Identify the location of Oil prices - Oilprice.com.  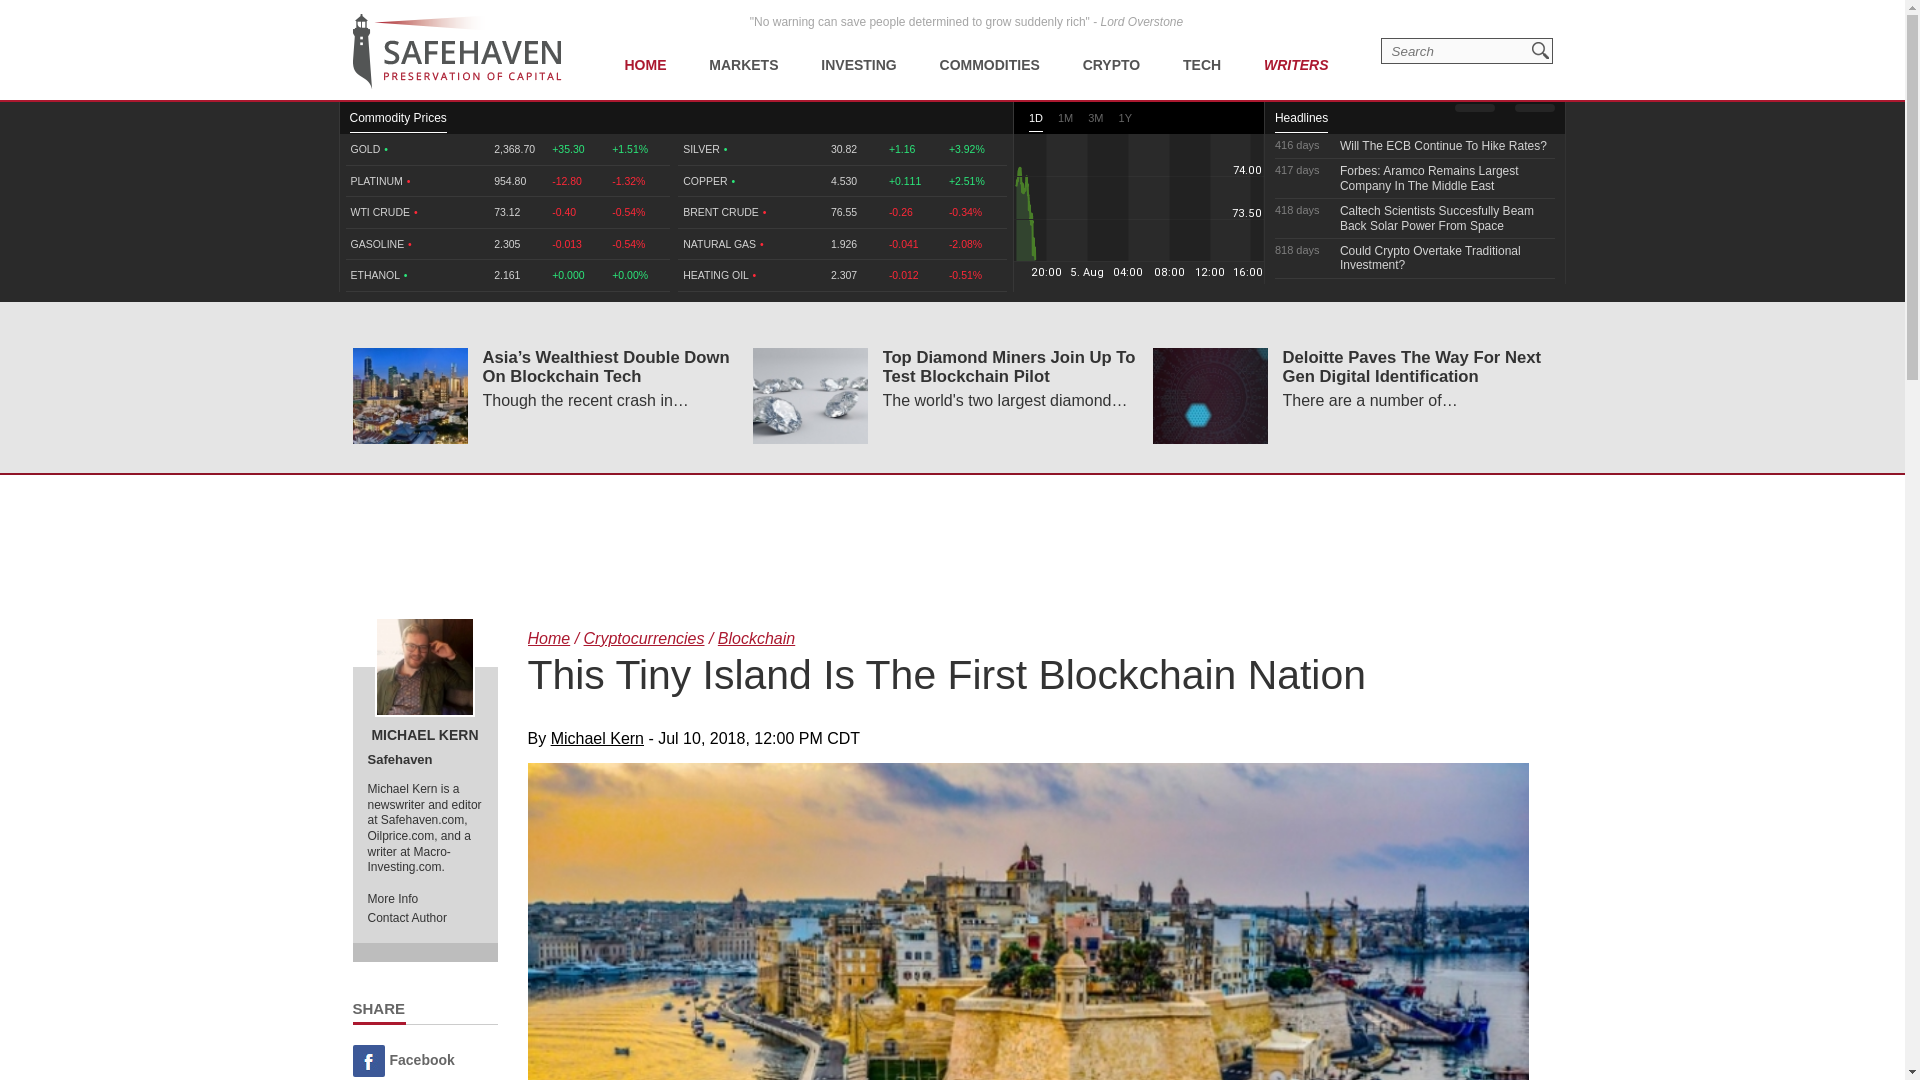
(456, 51).